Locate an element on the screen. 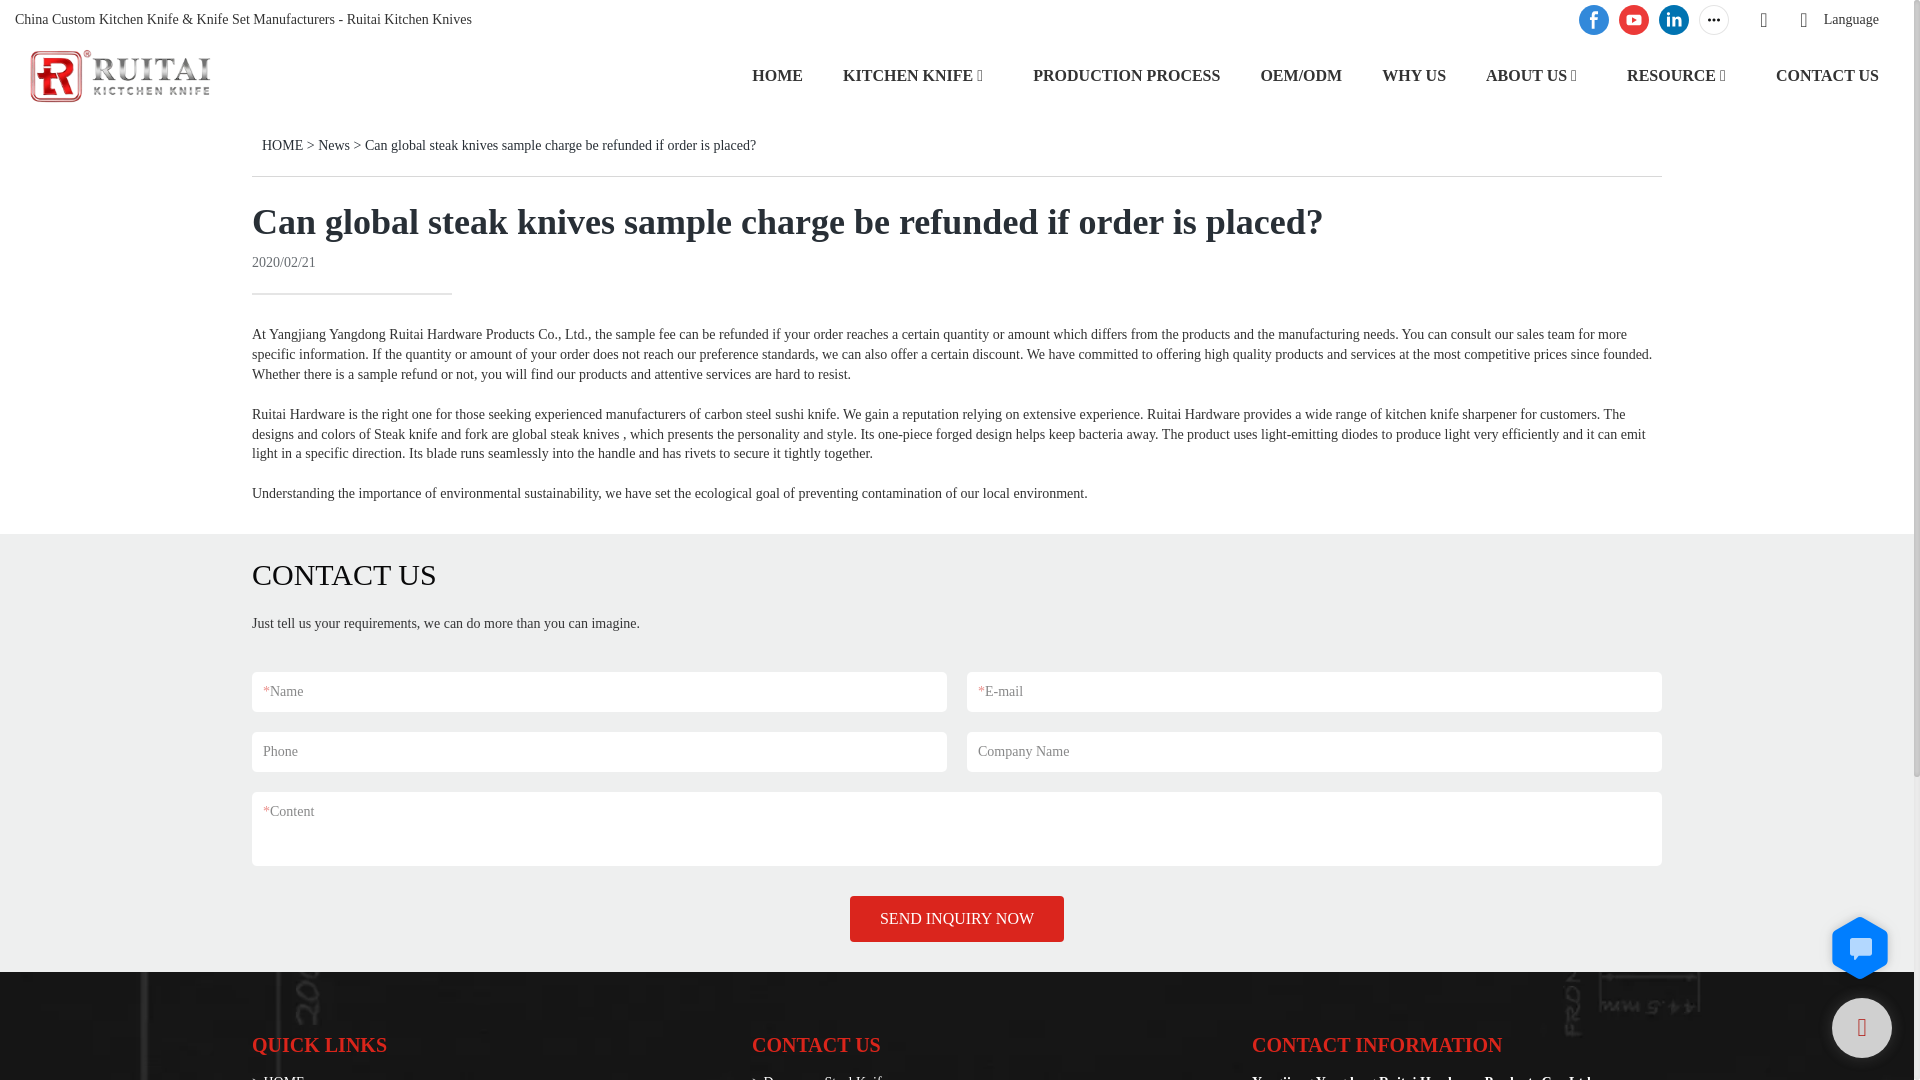 The width and height of the screenshot is (1920, 1080). KITCHEN KNIFE is located at coordinates (908, 74).